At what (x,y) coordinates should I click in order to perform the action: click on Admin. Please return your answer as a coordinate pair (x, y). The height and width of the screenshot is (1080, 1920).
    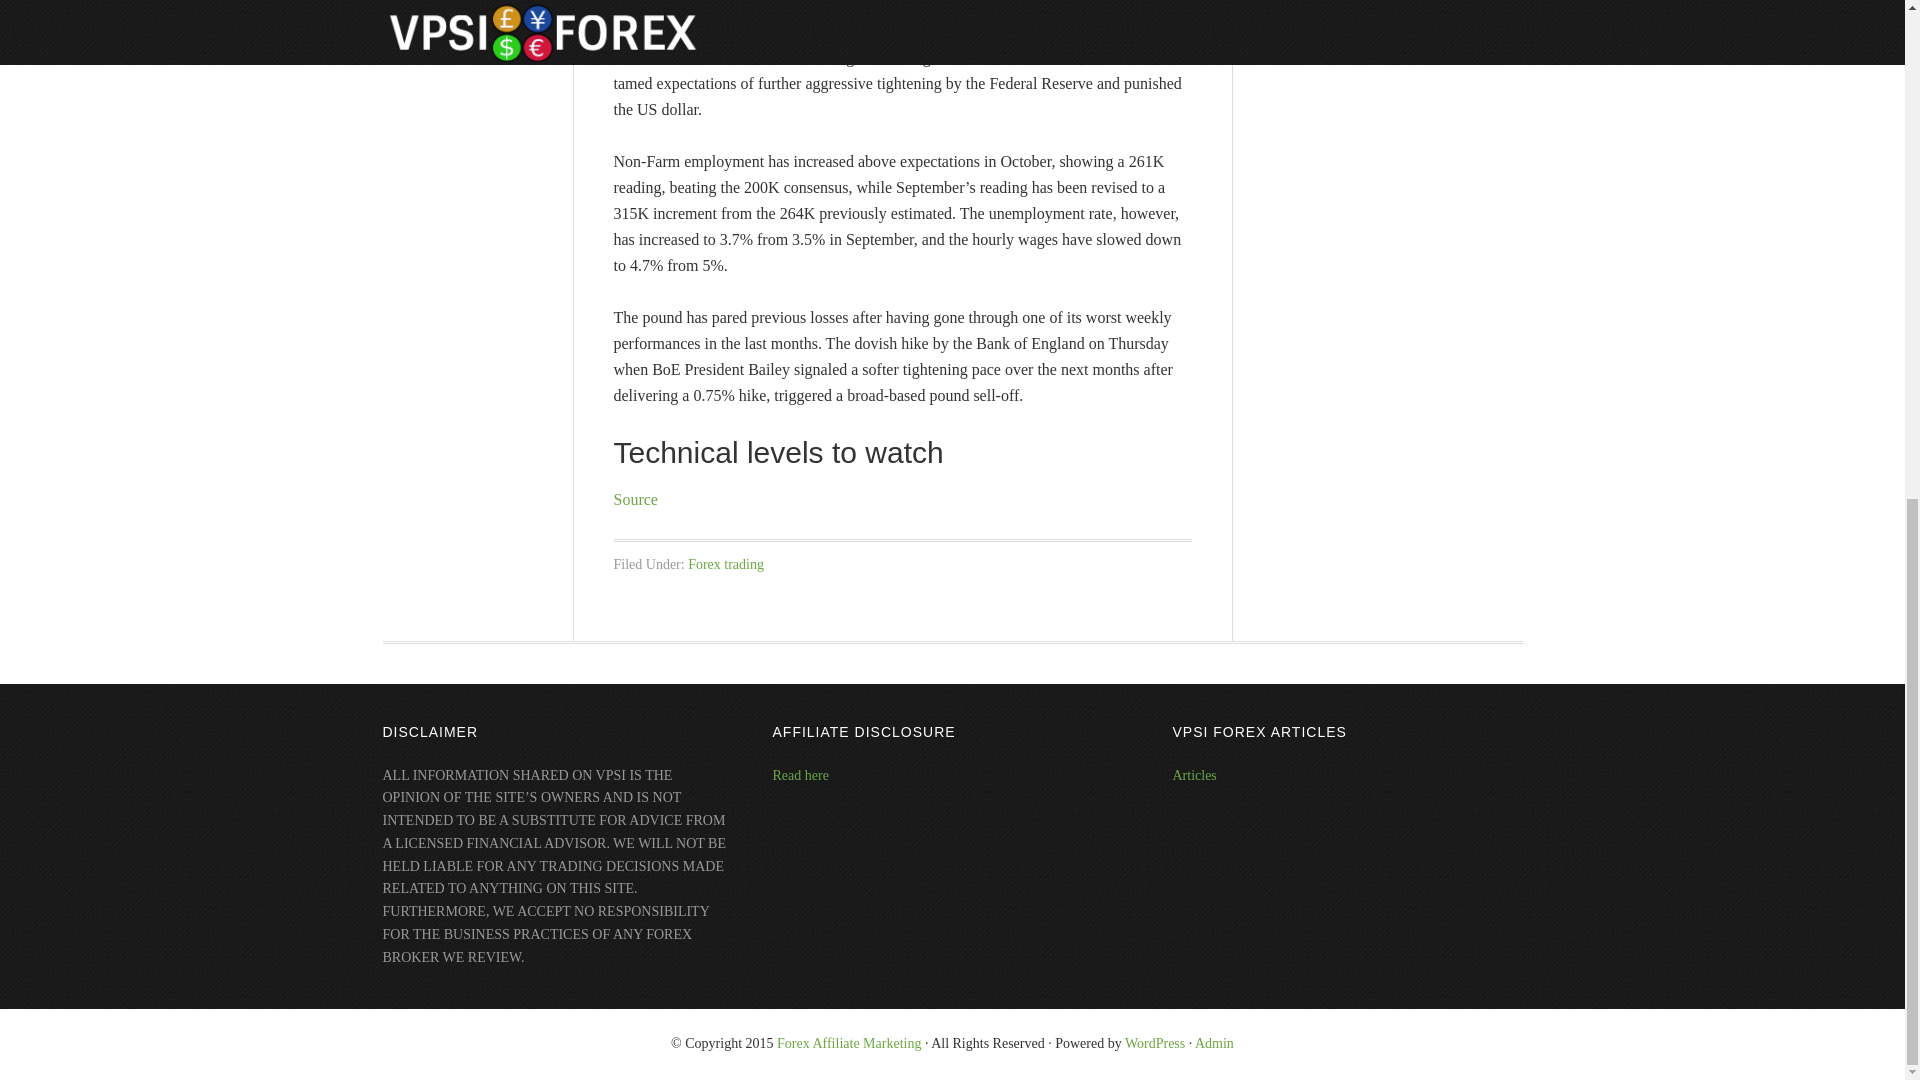
    Looking at the image, I should click on (1214, 1042).